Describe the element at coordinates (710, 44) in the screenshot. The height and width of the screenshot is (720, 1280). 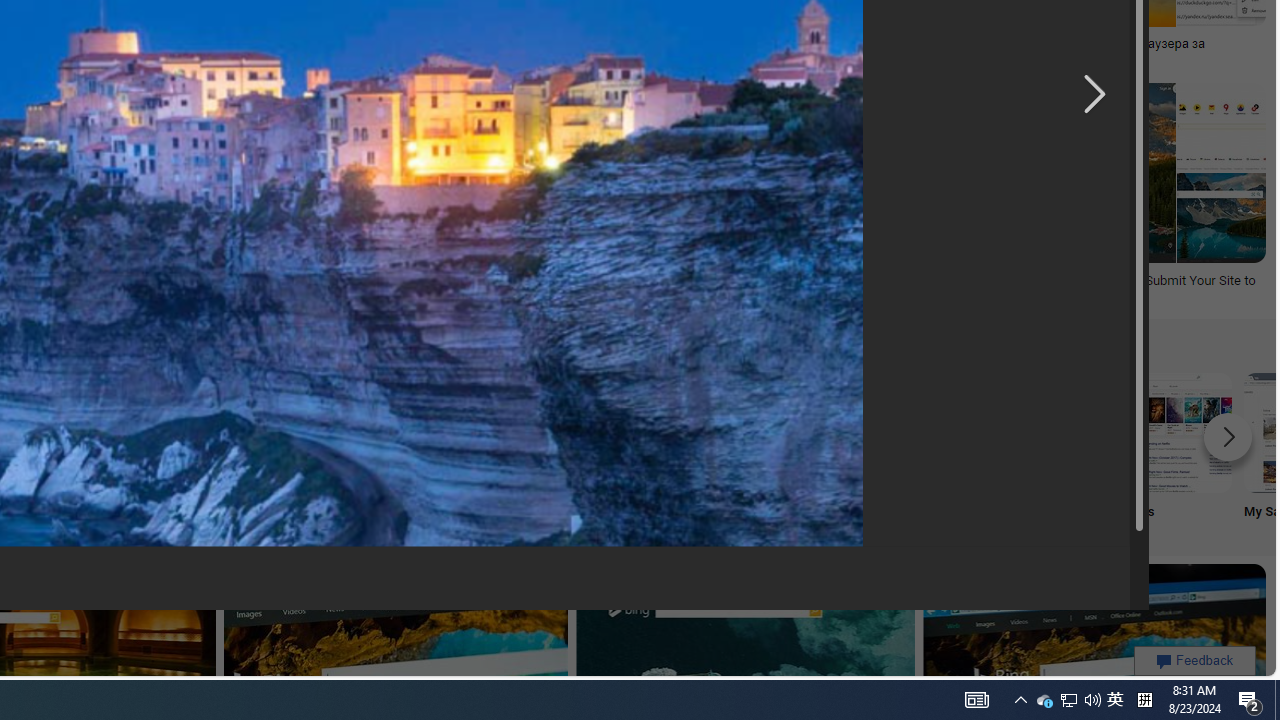
I see `Bing Can Now Search for Any Object in an Image` at that location.